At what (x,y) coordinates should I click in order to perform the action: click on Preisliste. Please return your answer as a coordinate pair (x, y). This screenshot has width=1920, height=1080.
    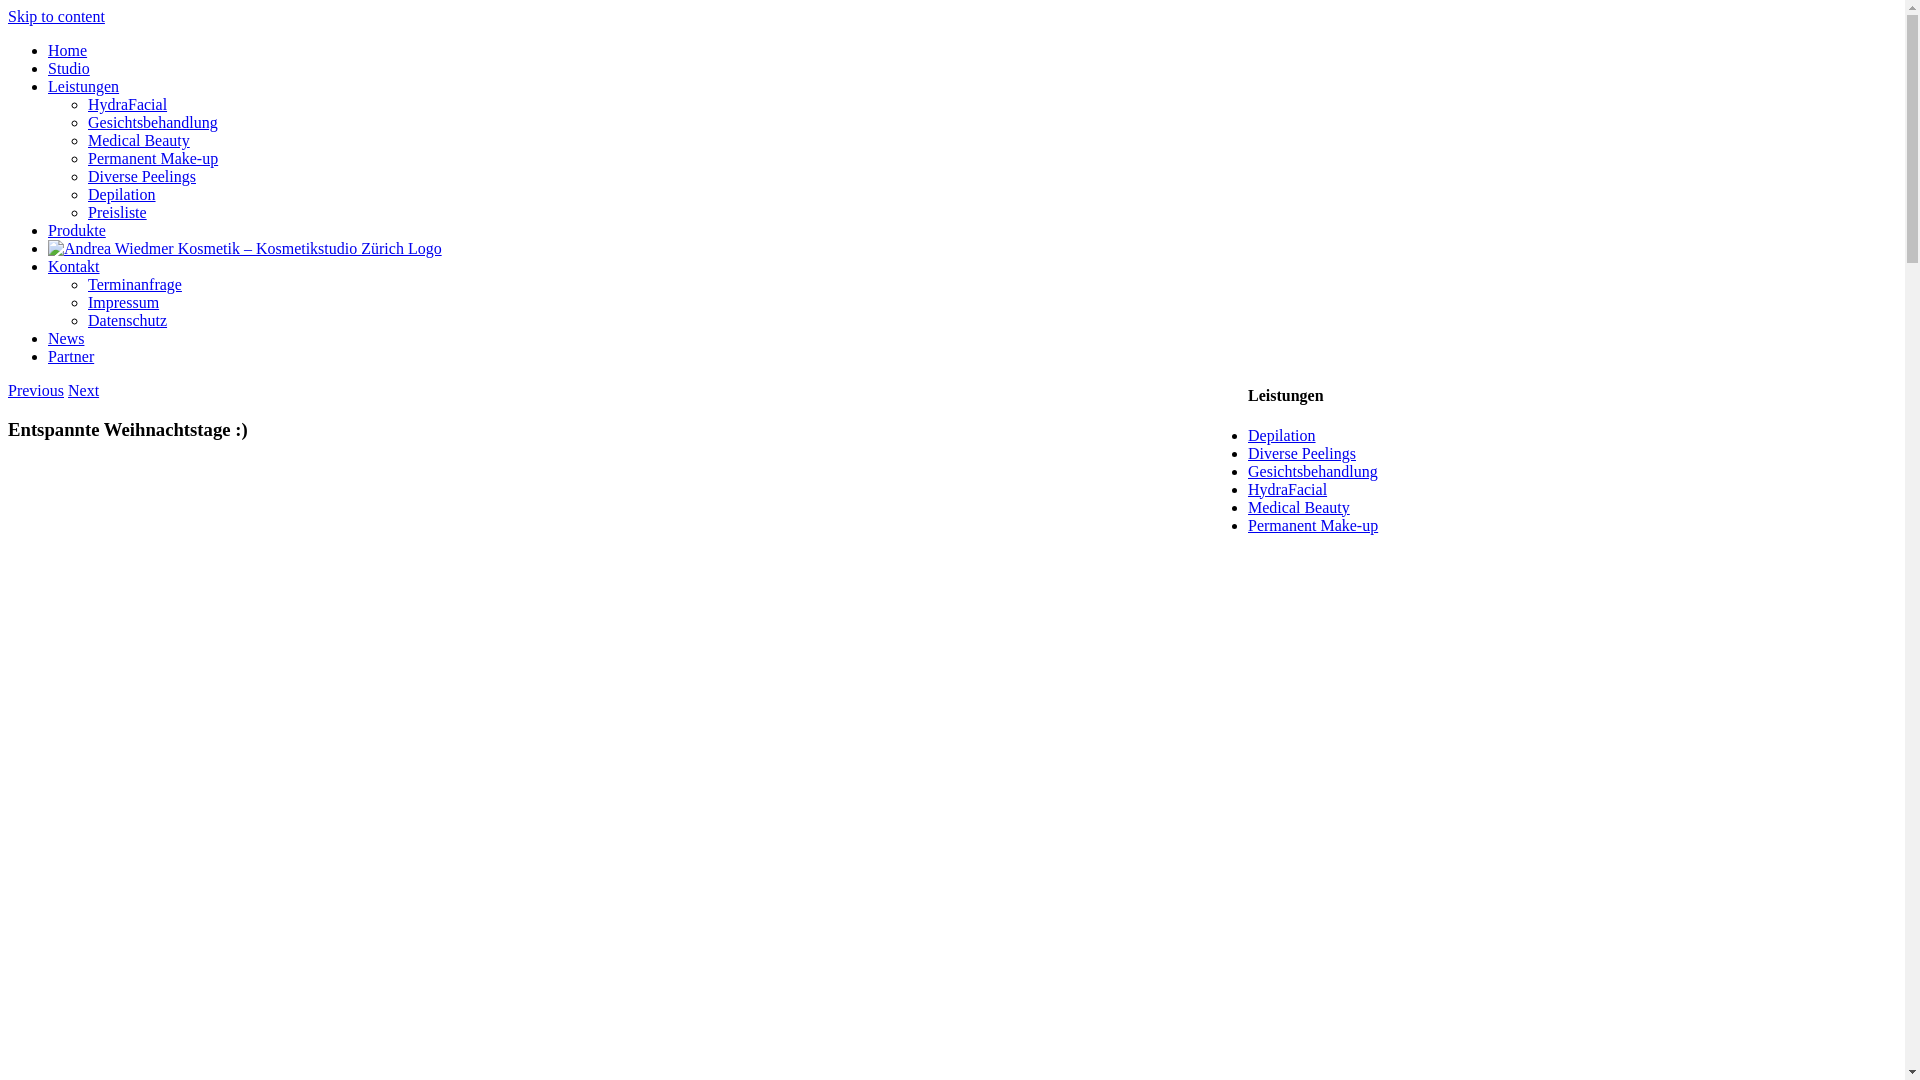
    Looking at the image, I should click on (118, 212).